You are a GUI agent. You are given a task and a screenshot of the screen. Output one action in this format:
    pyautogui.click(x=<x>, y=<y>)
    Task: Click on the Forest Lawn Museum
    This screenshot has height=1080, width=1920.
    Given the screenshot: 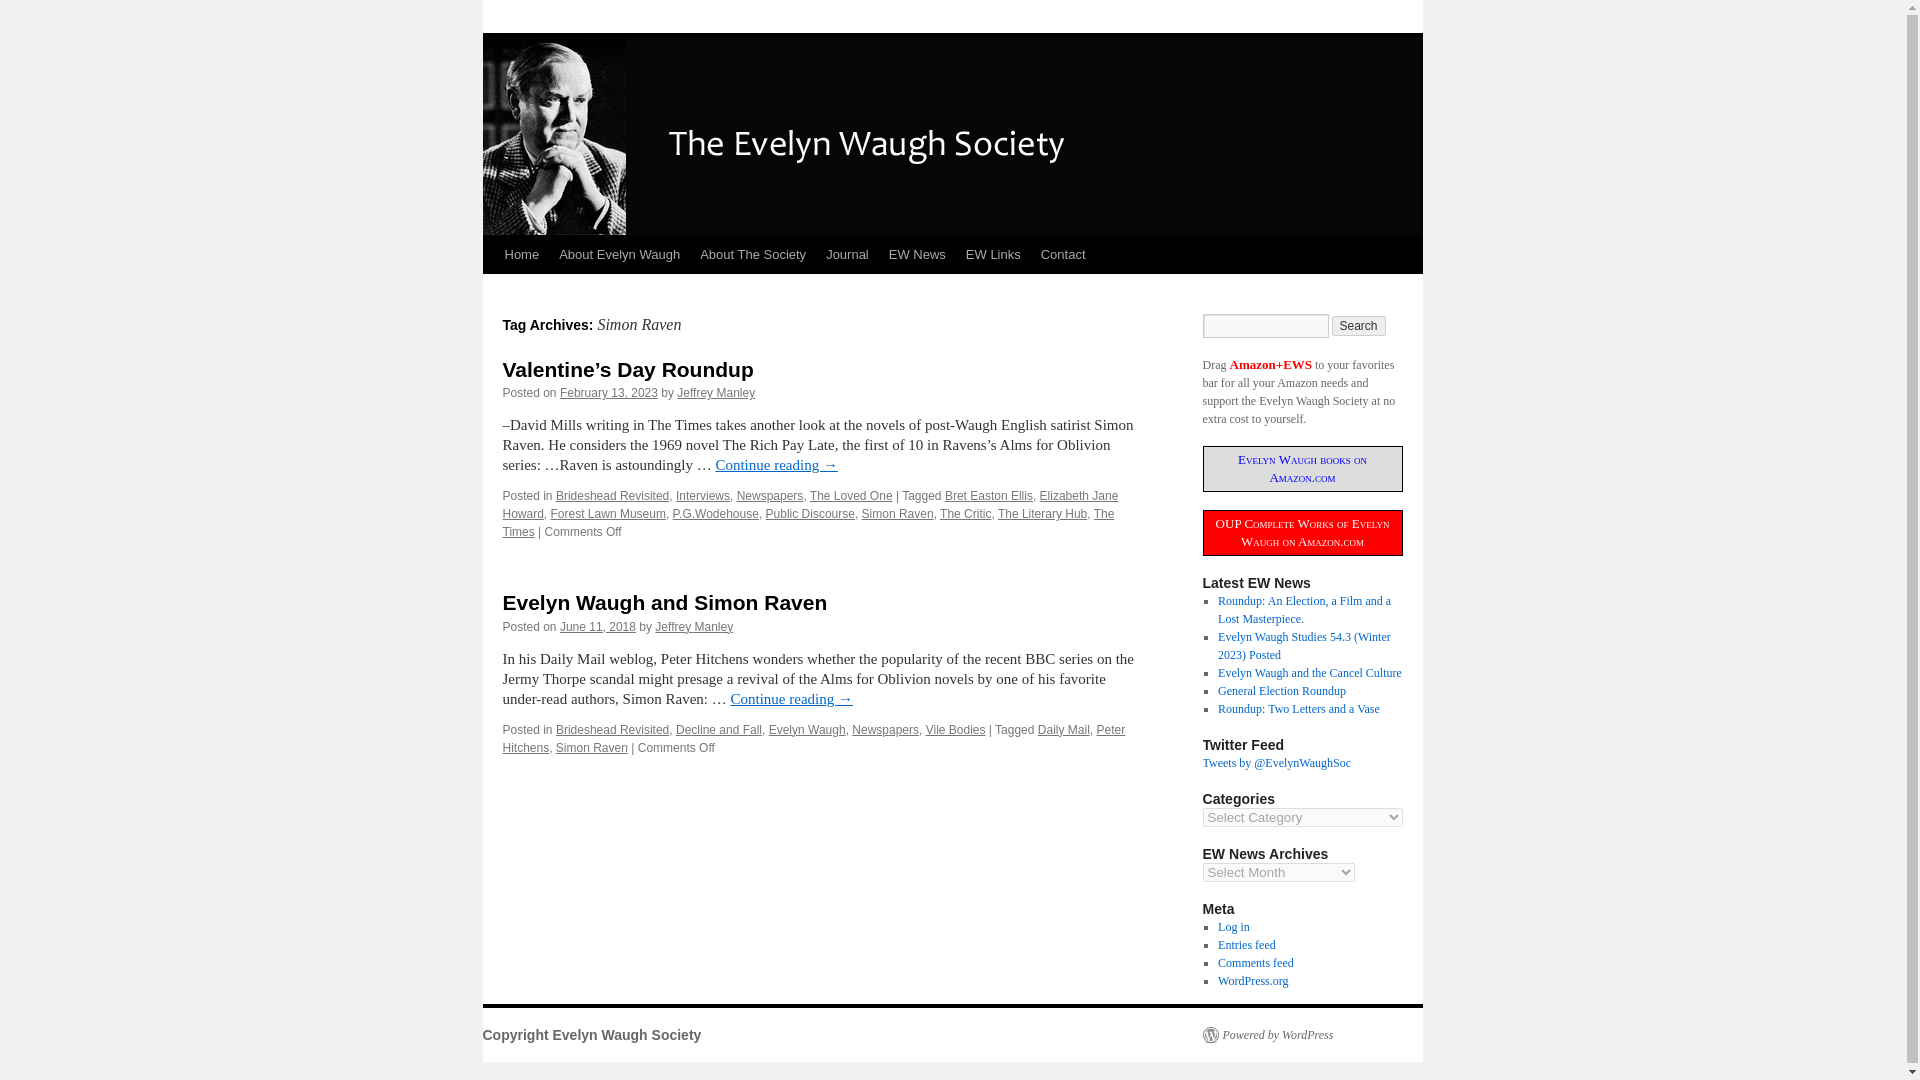 What is the action you would take?
    pyautogui.click(x=608, y=513)
    